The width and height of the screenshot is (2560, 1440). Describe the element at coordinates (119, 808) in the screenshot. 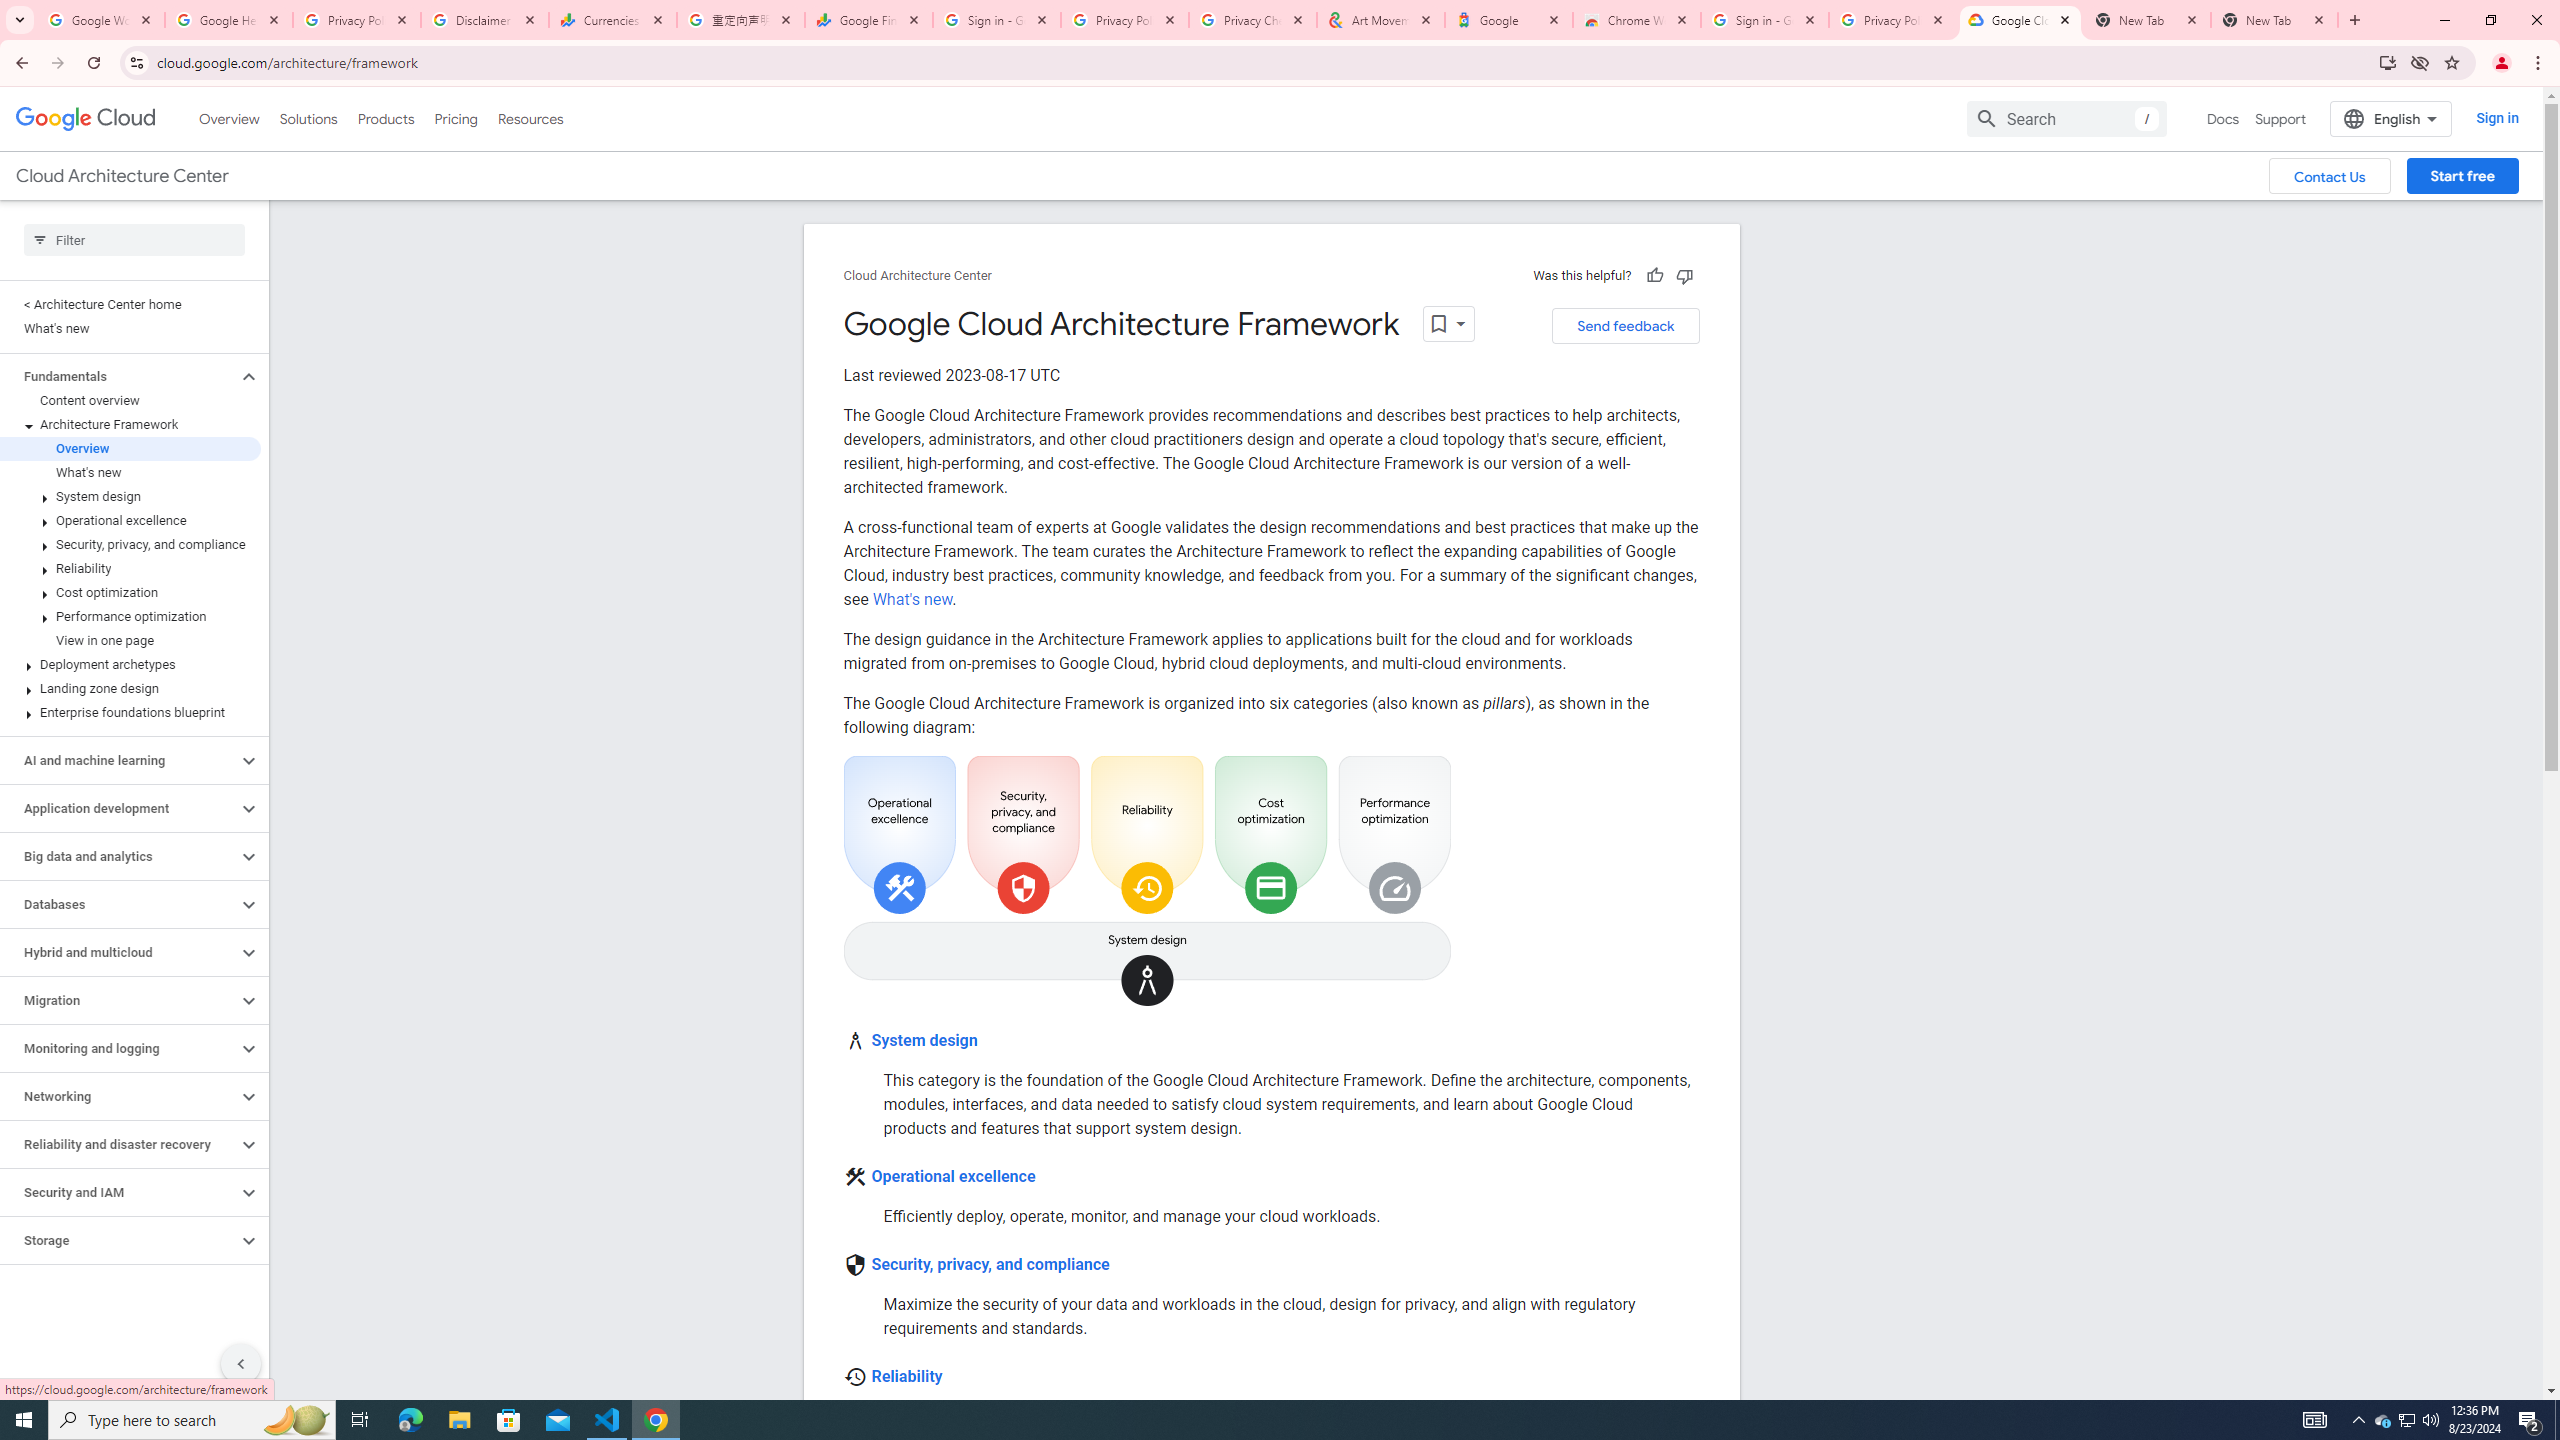

I see `Application development` at that location.